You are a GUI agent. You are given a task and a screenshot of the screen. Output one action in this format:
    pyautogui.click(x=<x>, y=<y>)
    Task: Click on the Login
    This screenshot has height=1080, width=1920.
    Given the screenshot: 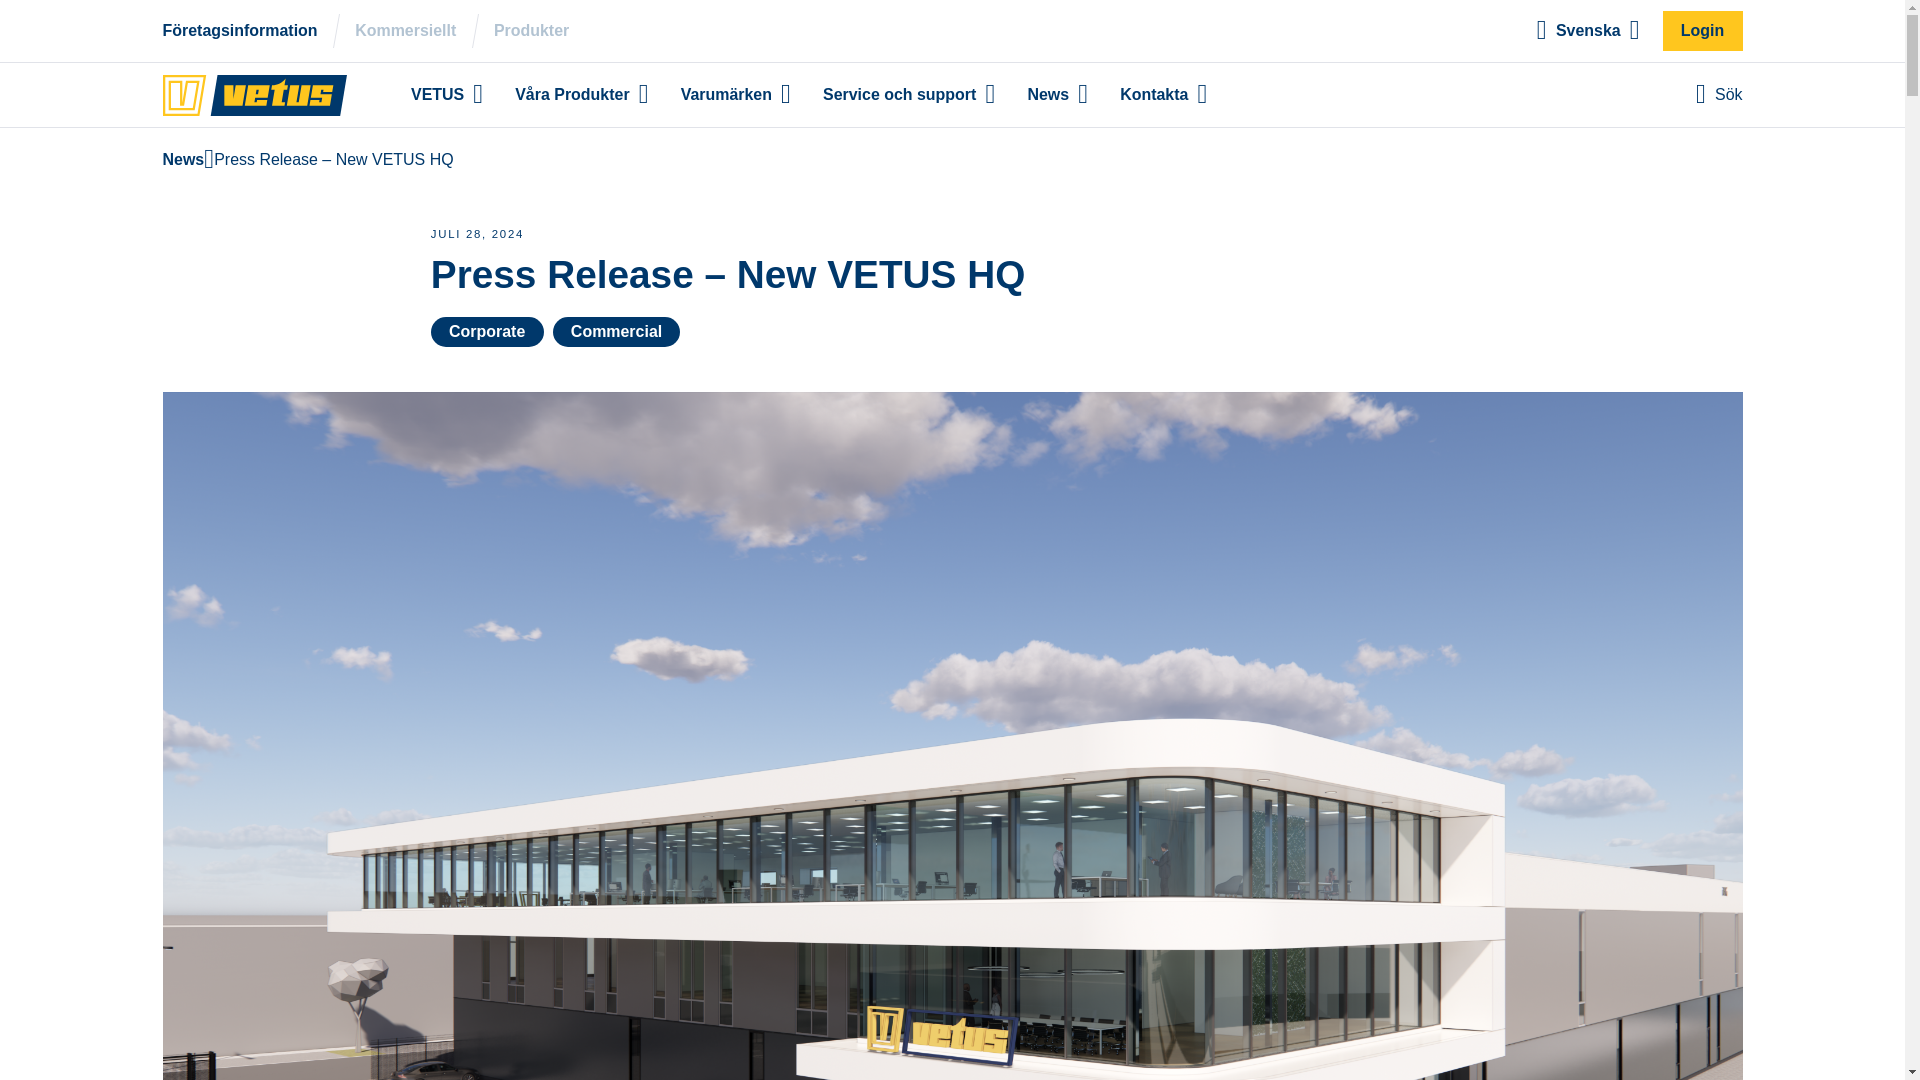 What is the action you would take?
    pyautogui.click(x=1702, y=30)
    